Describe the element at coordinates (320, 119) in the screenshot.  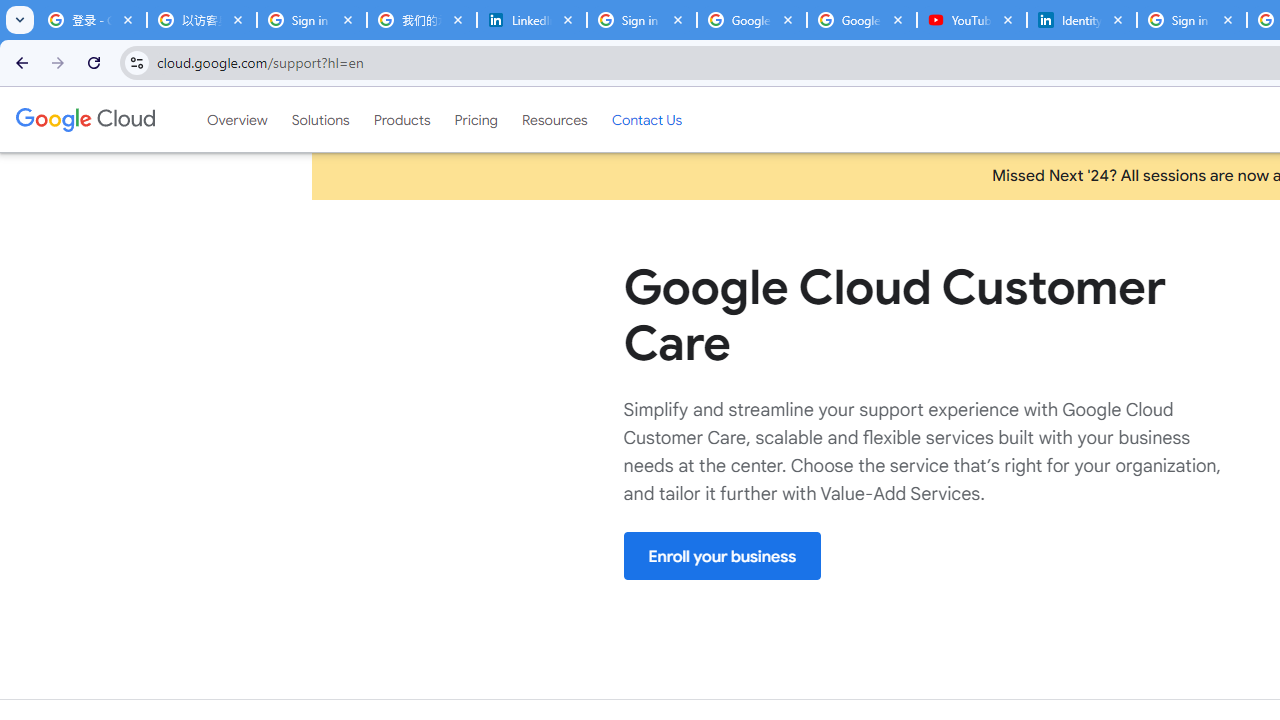
I see `Solutions` at that location.